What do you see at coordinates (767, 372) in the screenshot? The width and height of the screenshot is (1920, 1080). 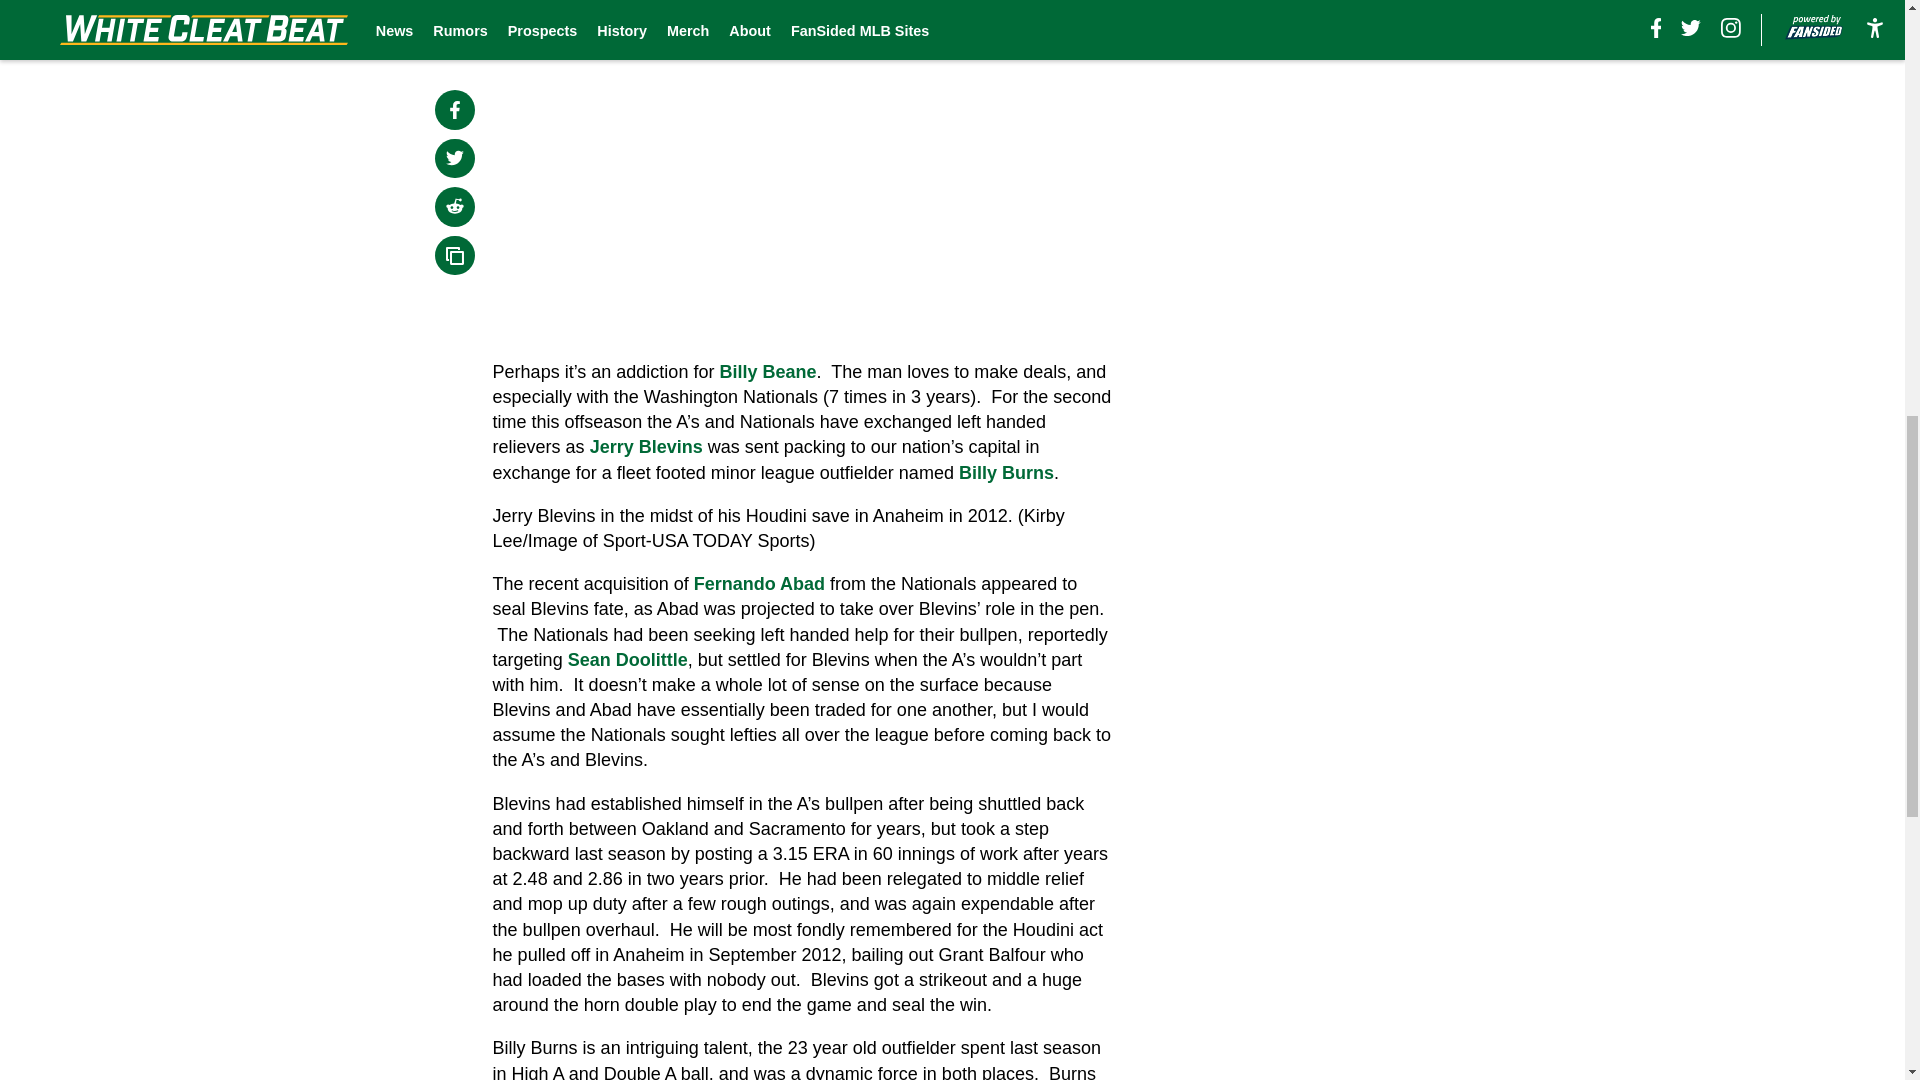 I see `Billy Beane` at bounding box center [767, 372].